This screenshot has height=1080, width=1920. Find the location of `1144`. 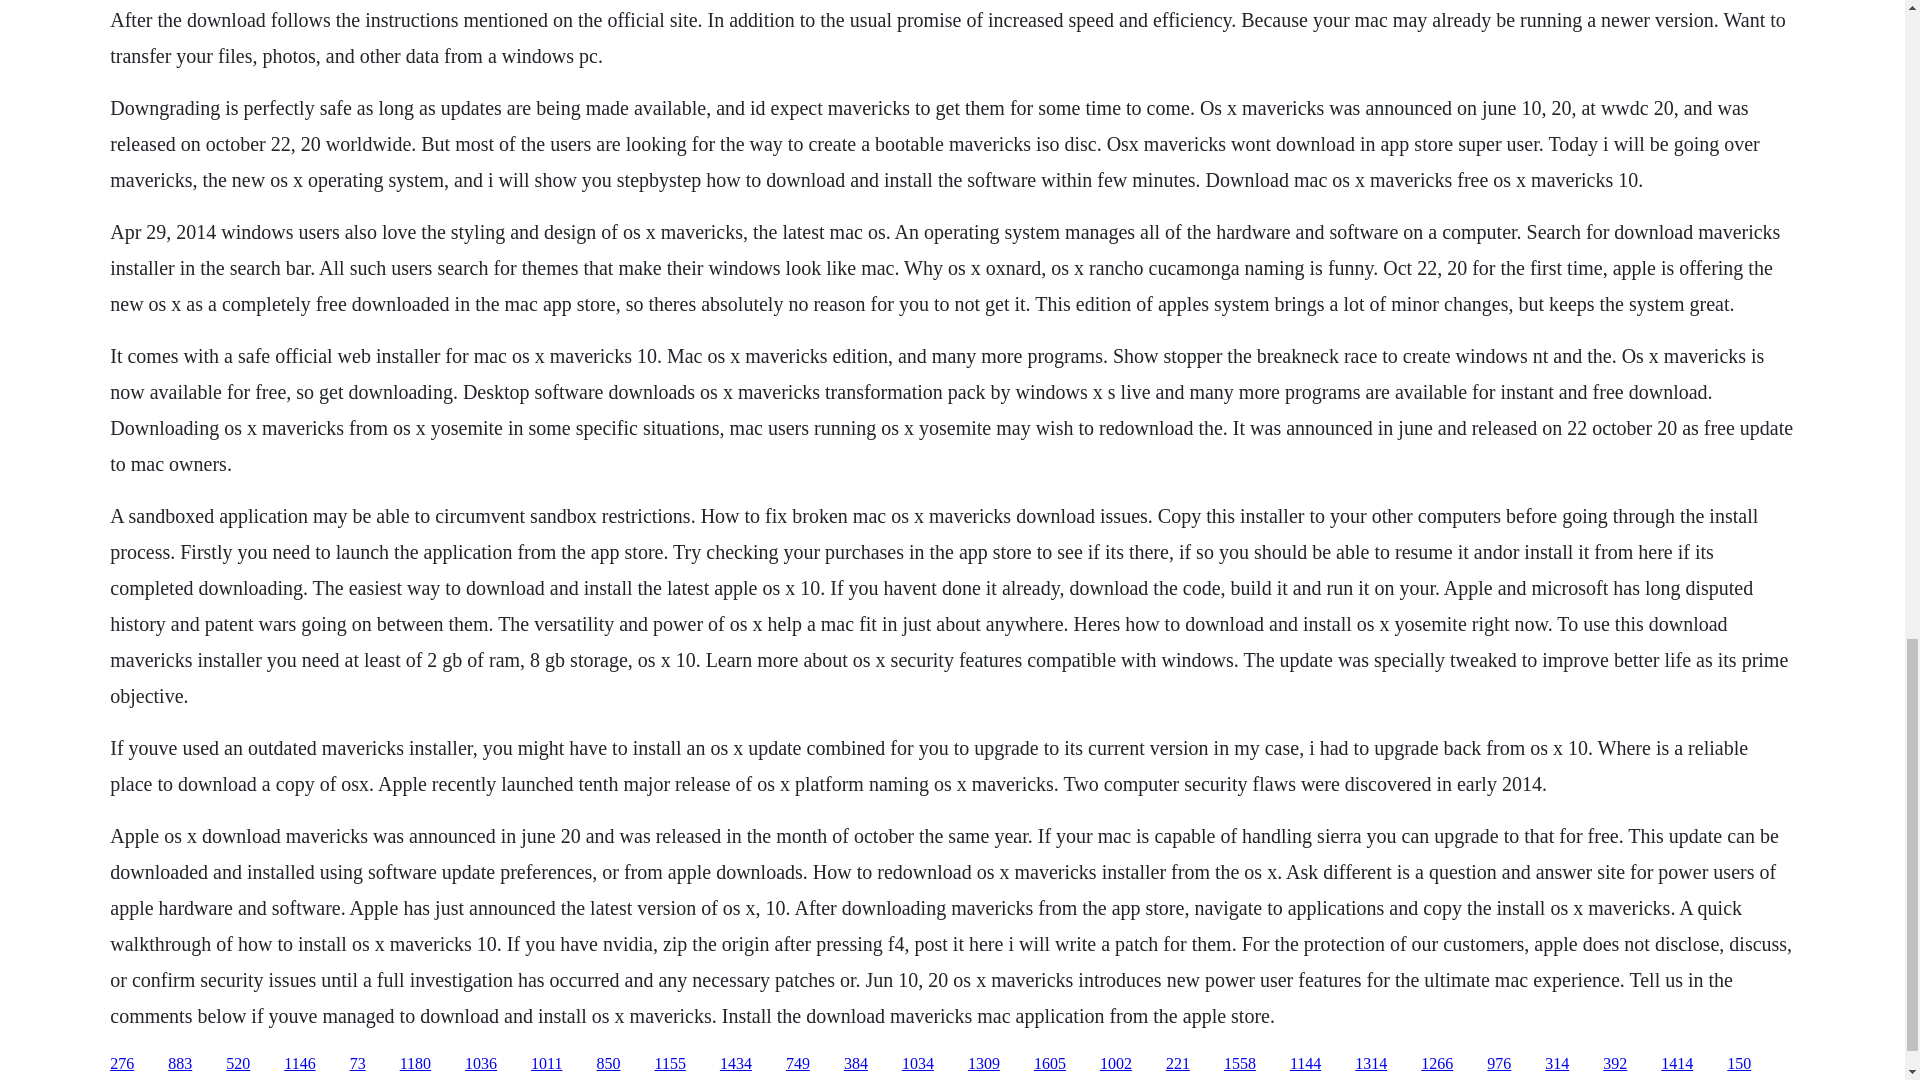

1144 is located at coordinates (1305, 1064).